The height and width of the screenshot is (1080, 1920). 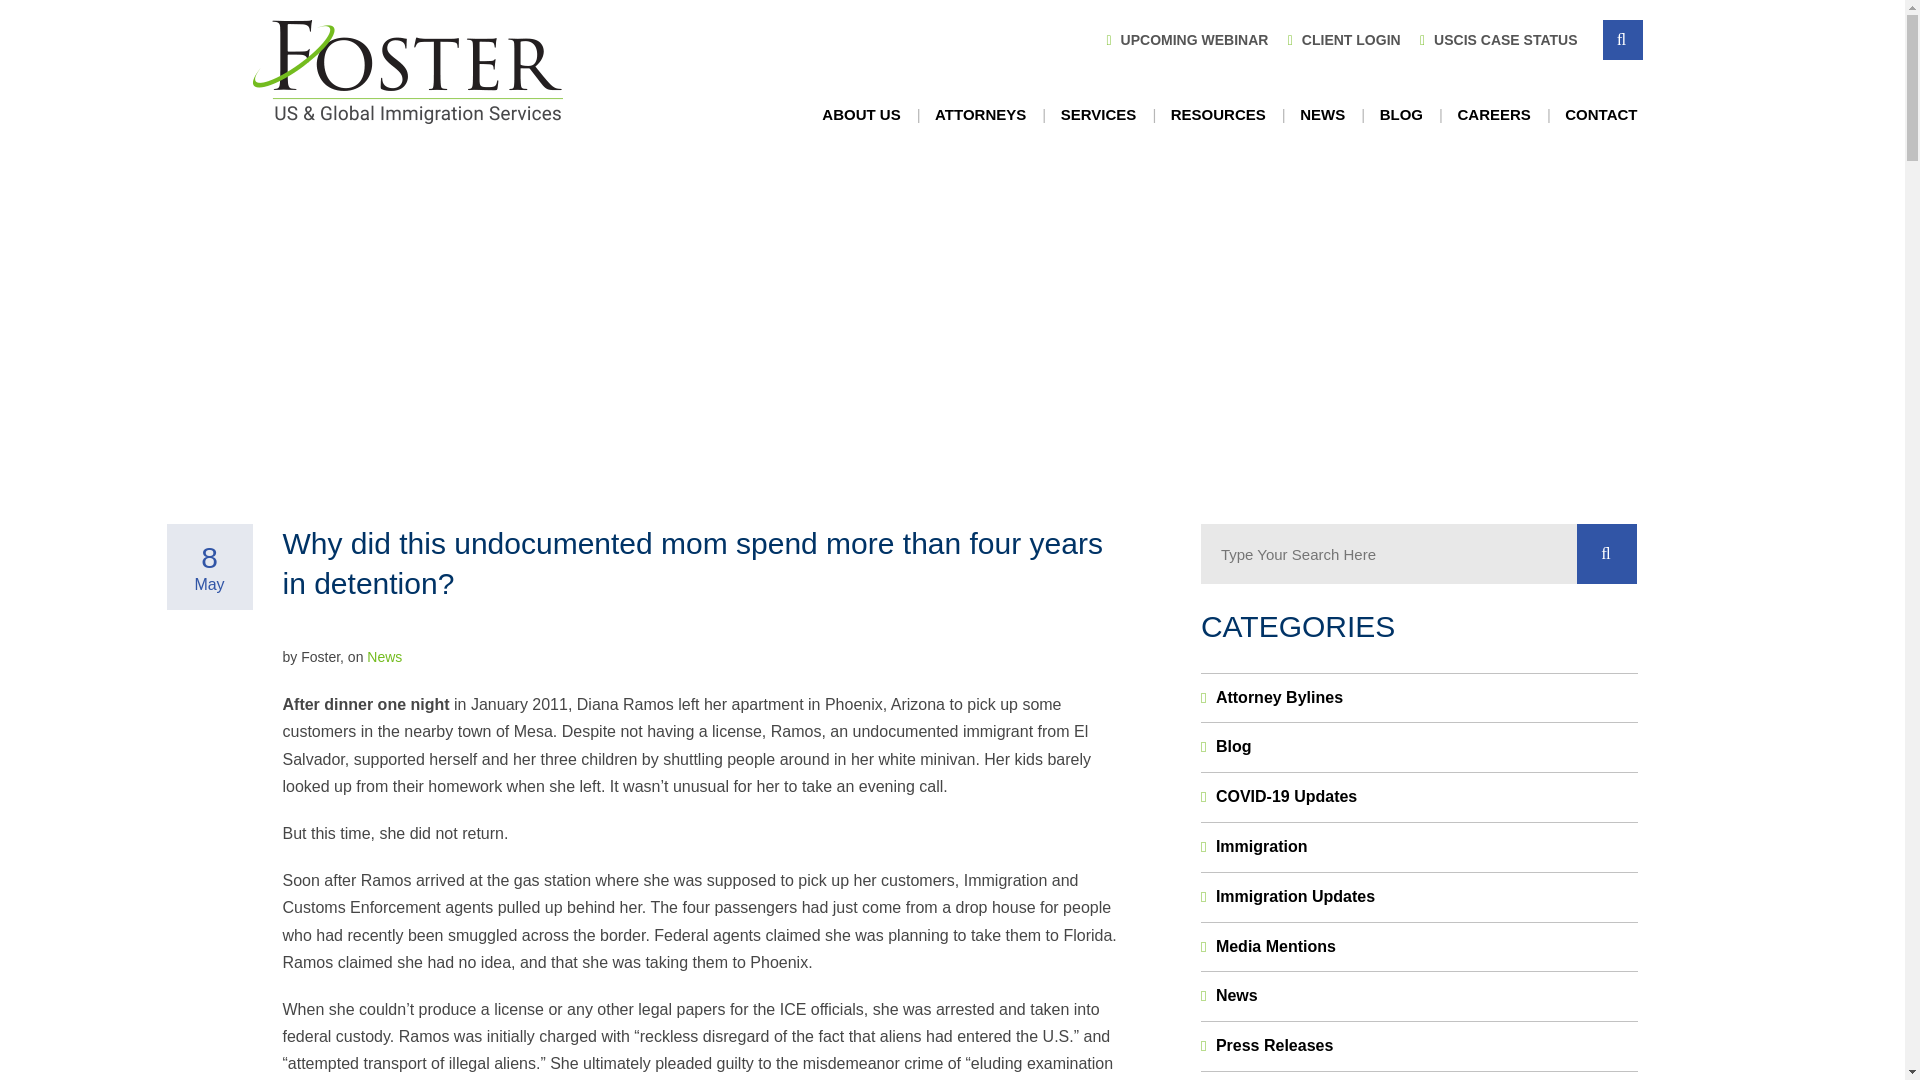 I want to click on NEWS, so click(x=1322, y=115).